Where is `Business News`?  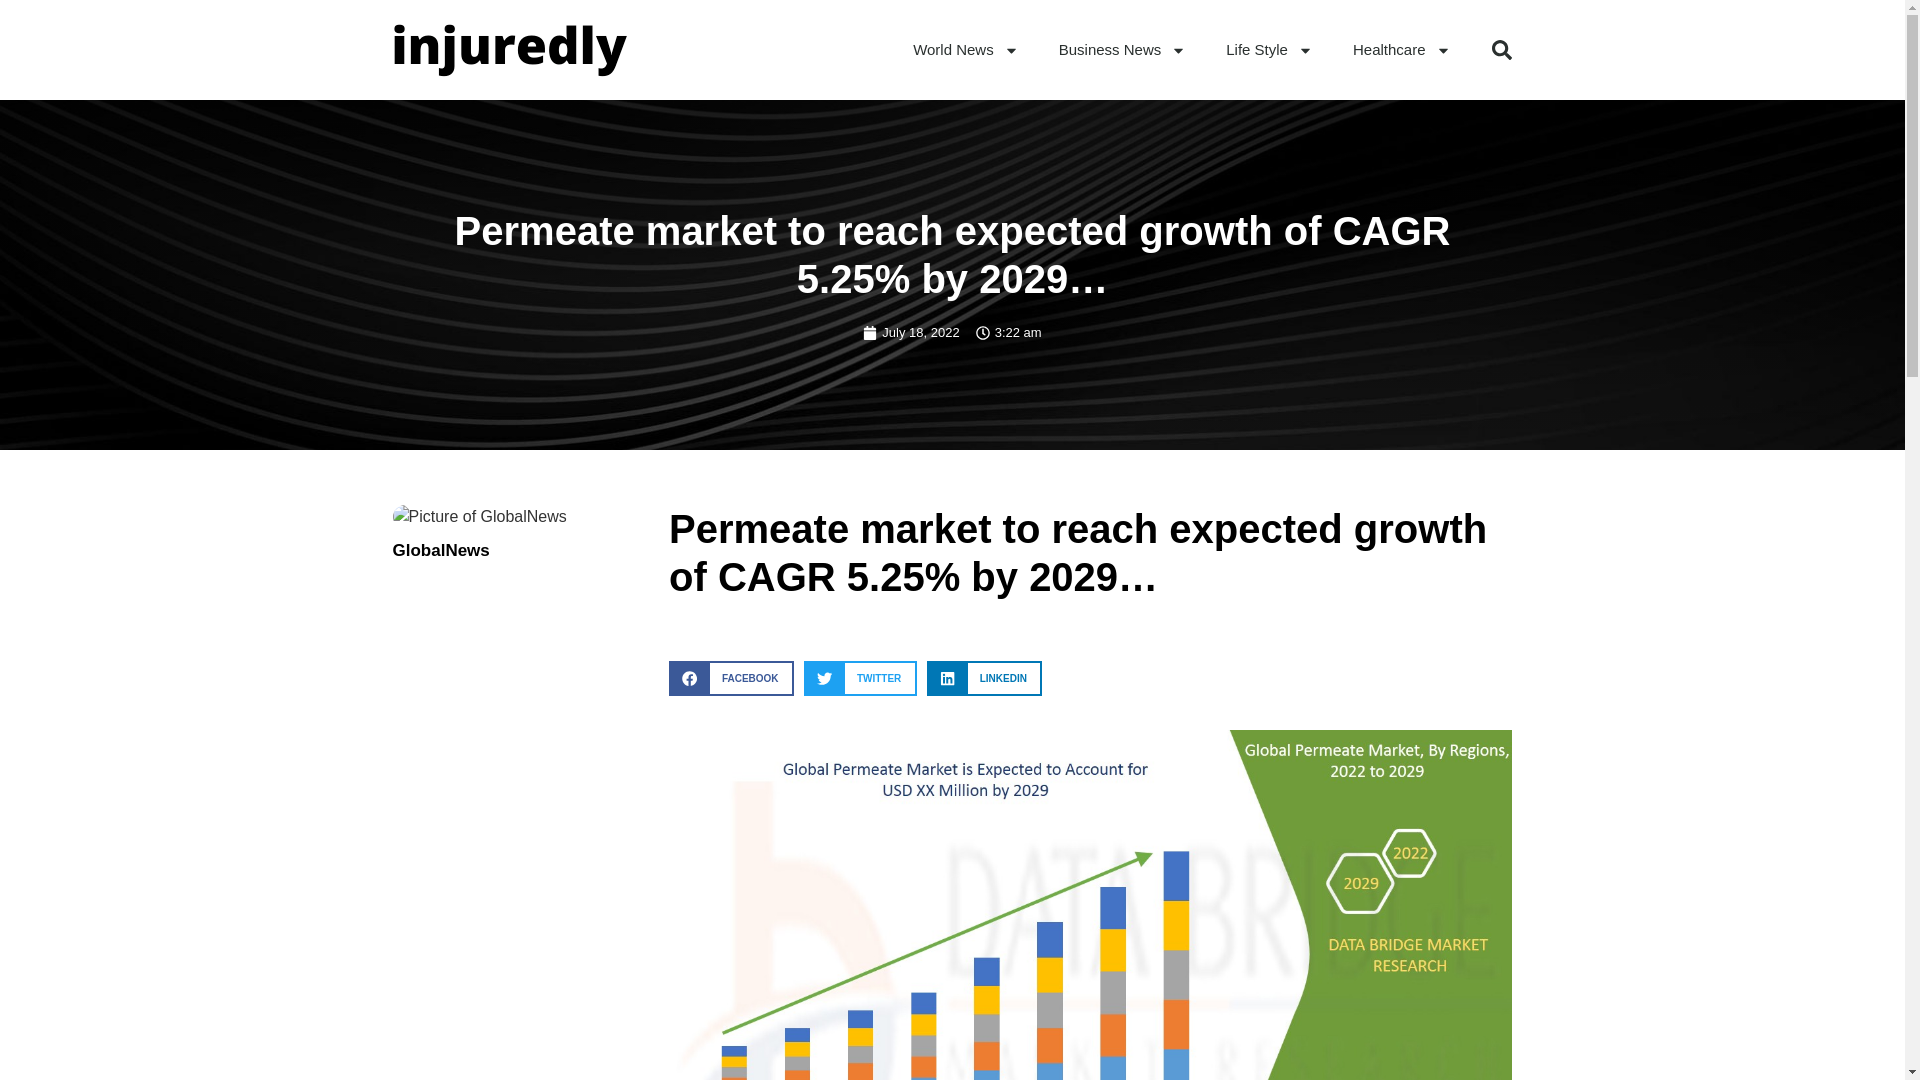 Business News is located at coordinates (1122, 50).